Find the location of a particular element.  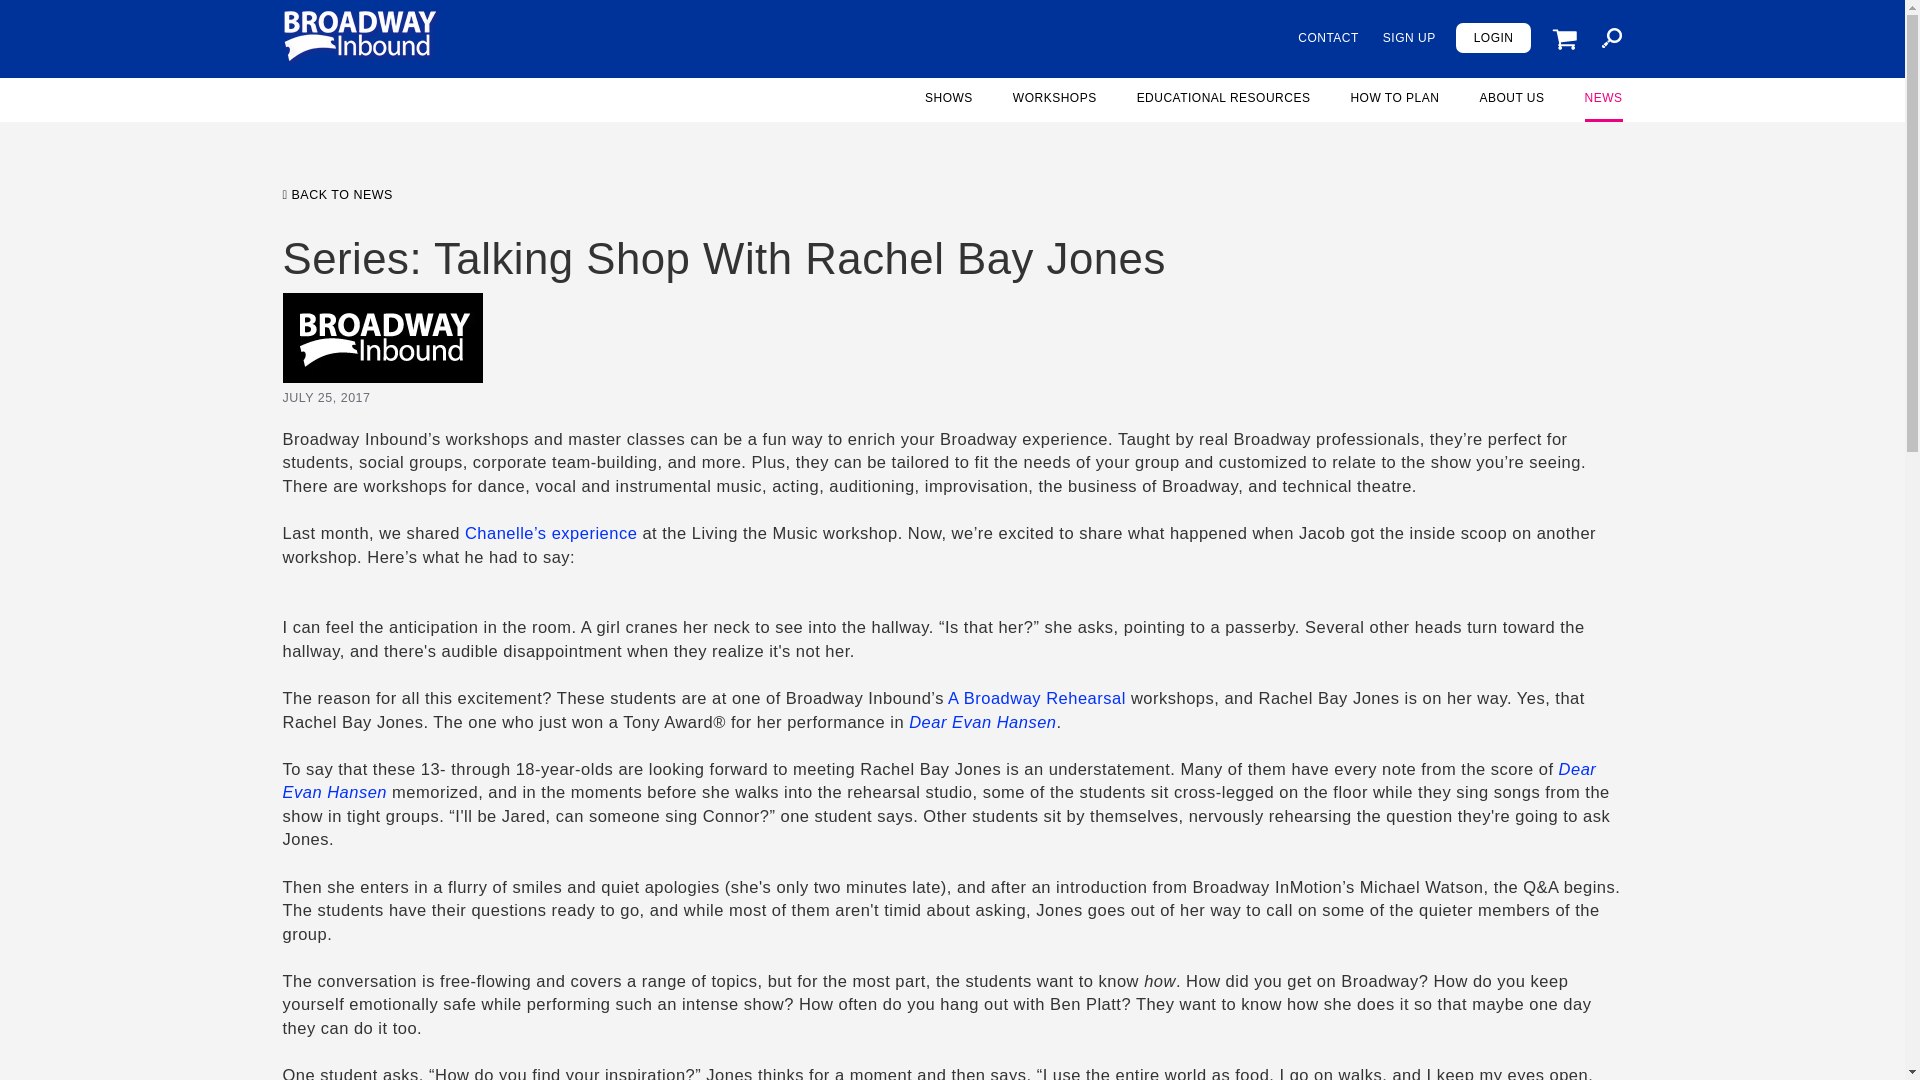

ABOUT US is located at coordinates (1510, 104).